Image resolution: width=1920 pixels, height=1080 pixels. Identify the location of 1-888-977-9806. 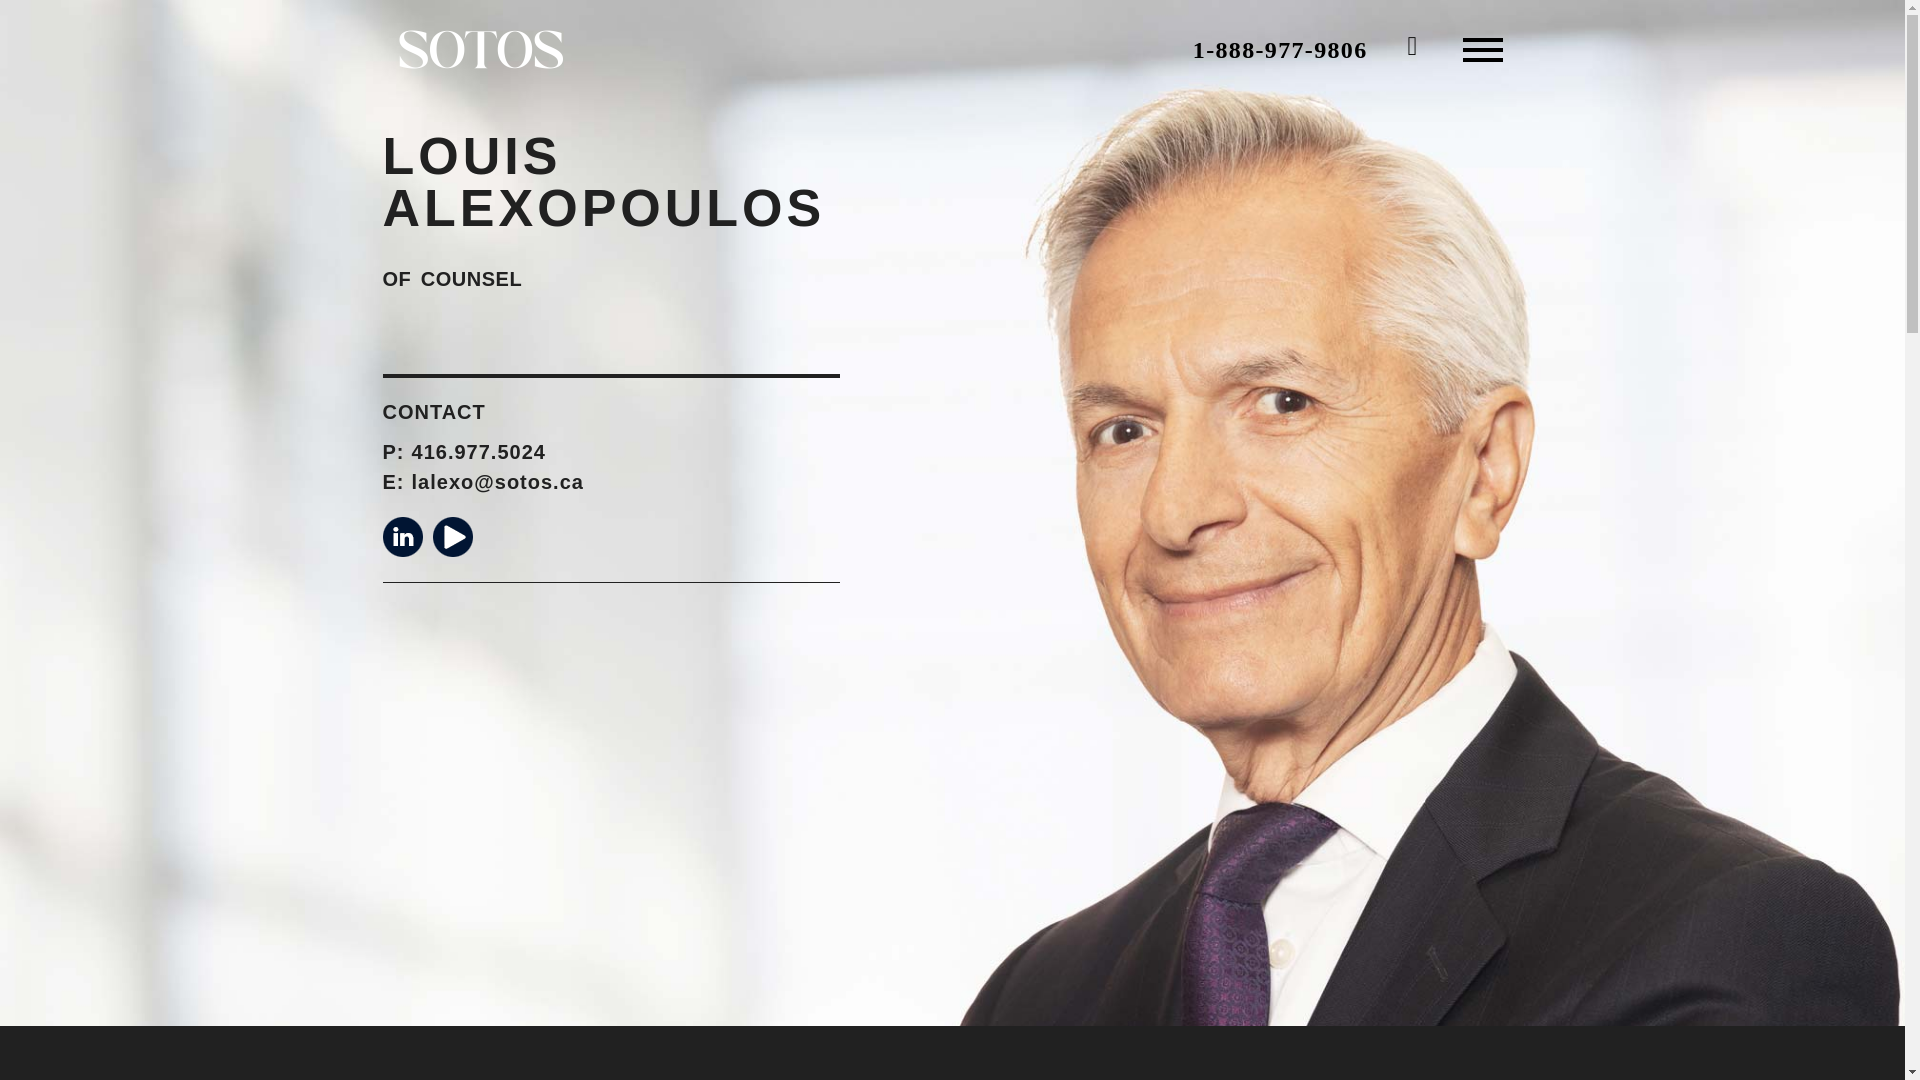
(1280, 49).